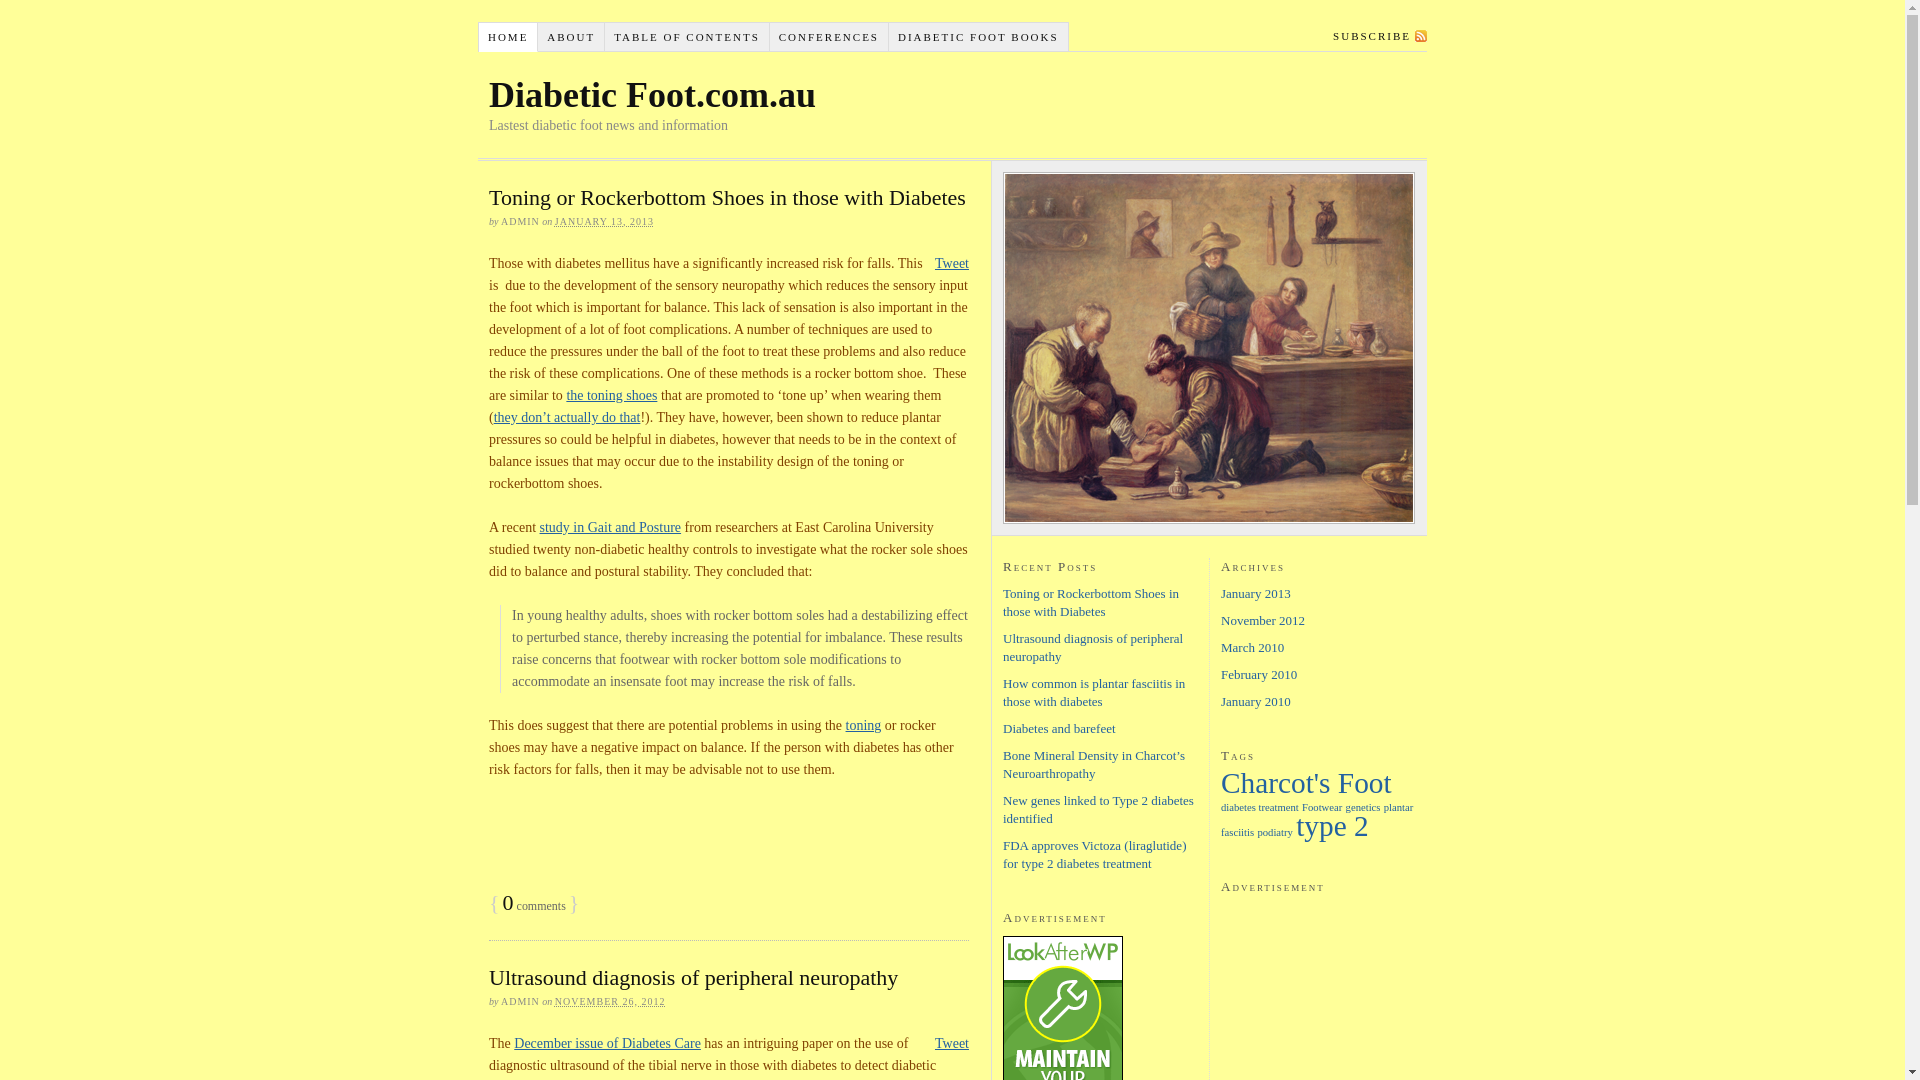  What do you see at coordinates (1332, 826) in the screenshot?
I see `type 2` at bounding box center [1332, 826].